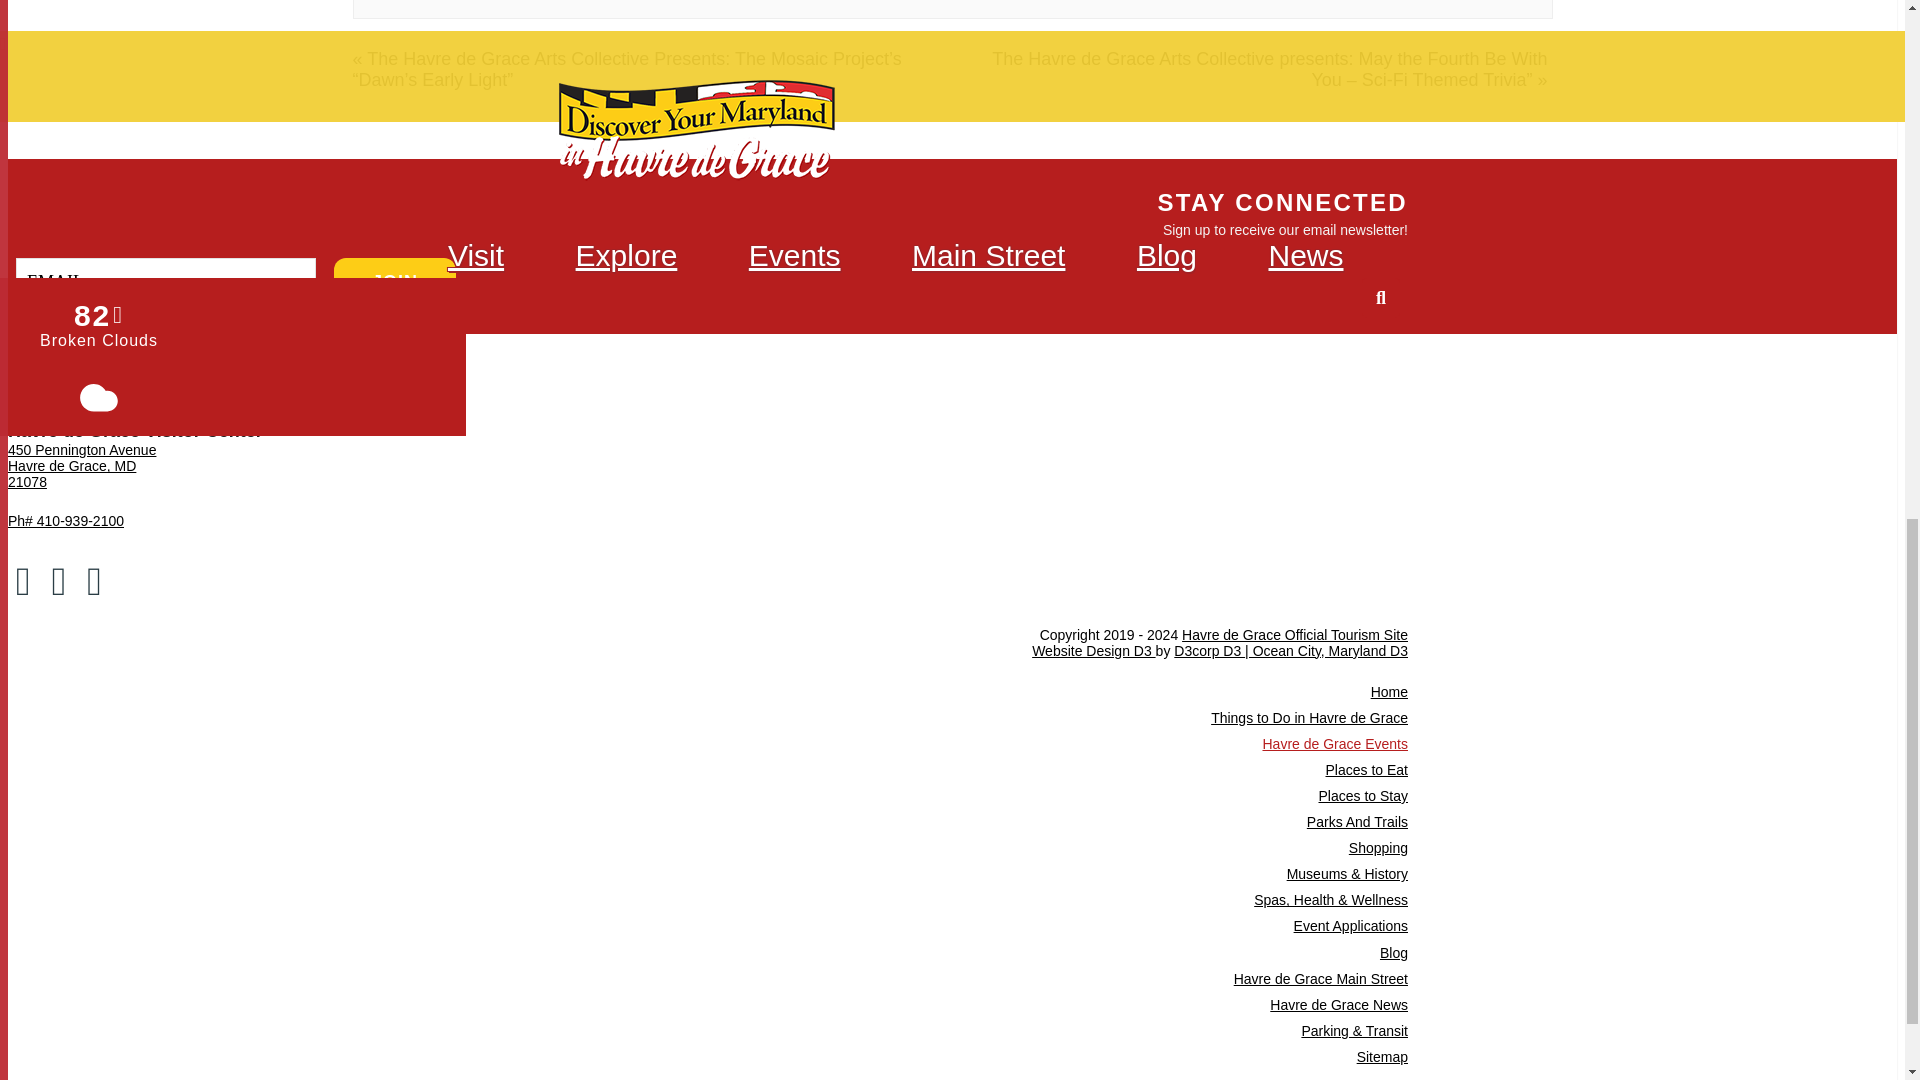 This screenshot has width=1920, height=1080. What do you see at coordinates (395, 282) in the screenshot?
I see `JOIN` at bounding box center [395, 282].